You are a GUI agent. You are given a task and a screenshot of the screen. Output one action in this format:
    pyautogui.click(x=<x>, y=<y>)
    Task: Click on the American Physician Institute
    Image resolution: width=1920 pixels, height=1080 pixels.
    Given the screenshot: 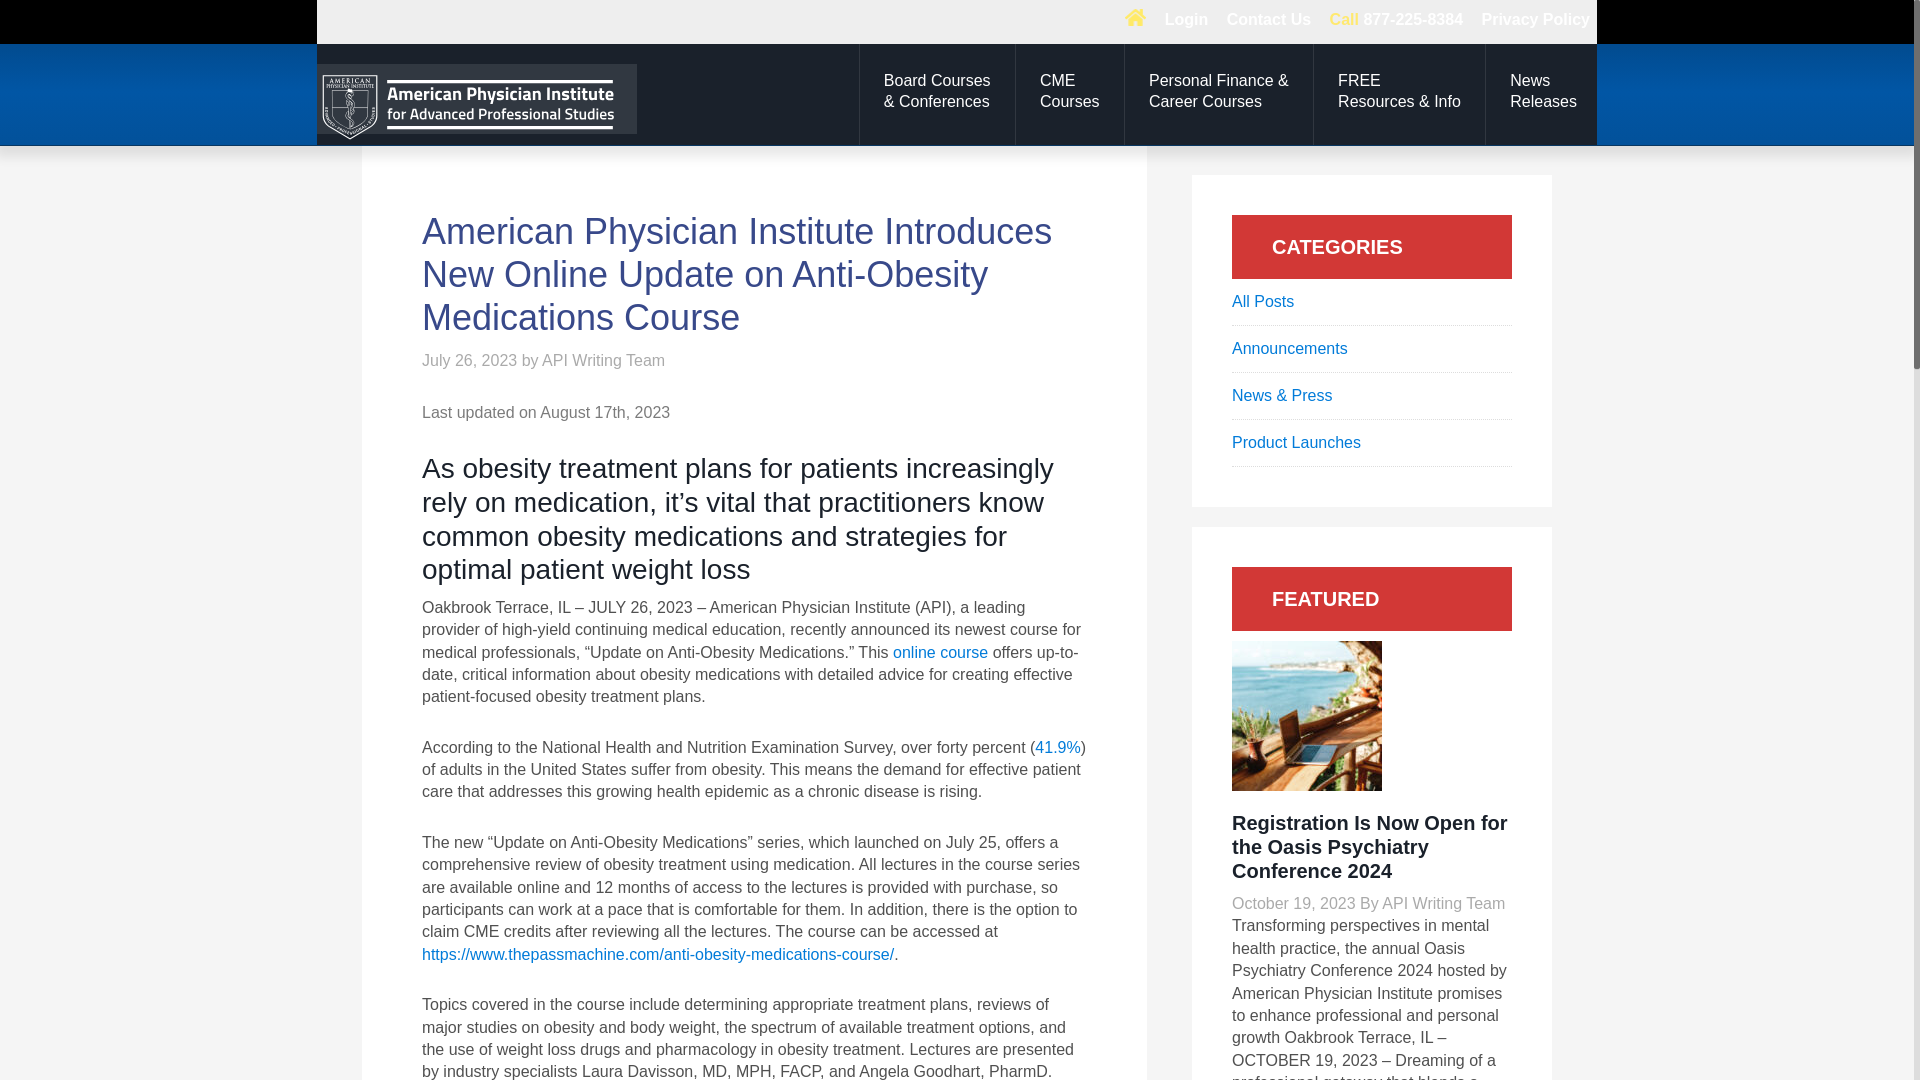 What is the action you would take?
    pyautogui.click(x=602, y=360)
    